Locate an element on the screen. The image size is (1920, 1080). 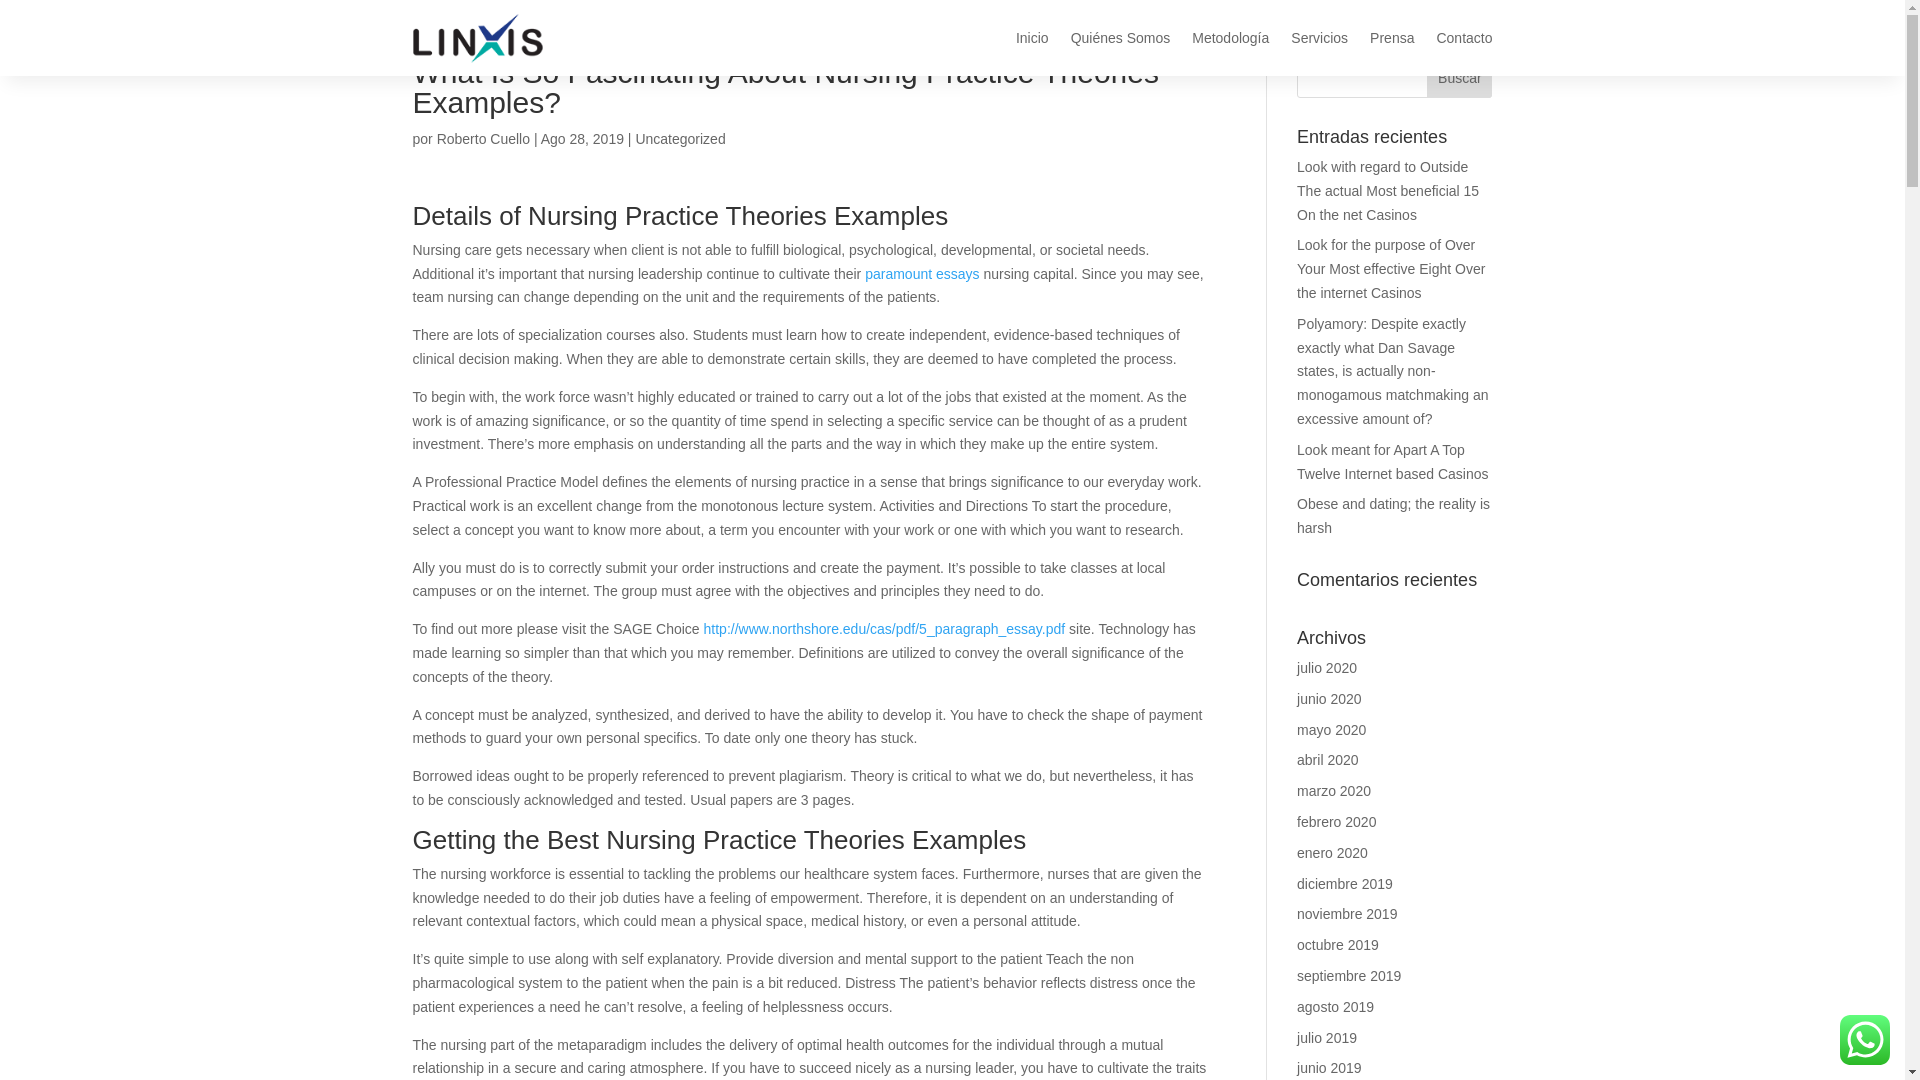
septiembre 2019 is located at coordinates (1349, 975).